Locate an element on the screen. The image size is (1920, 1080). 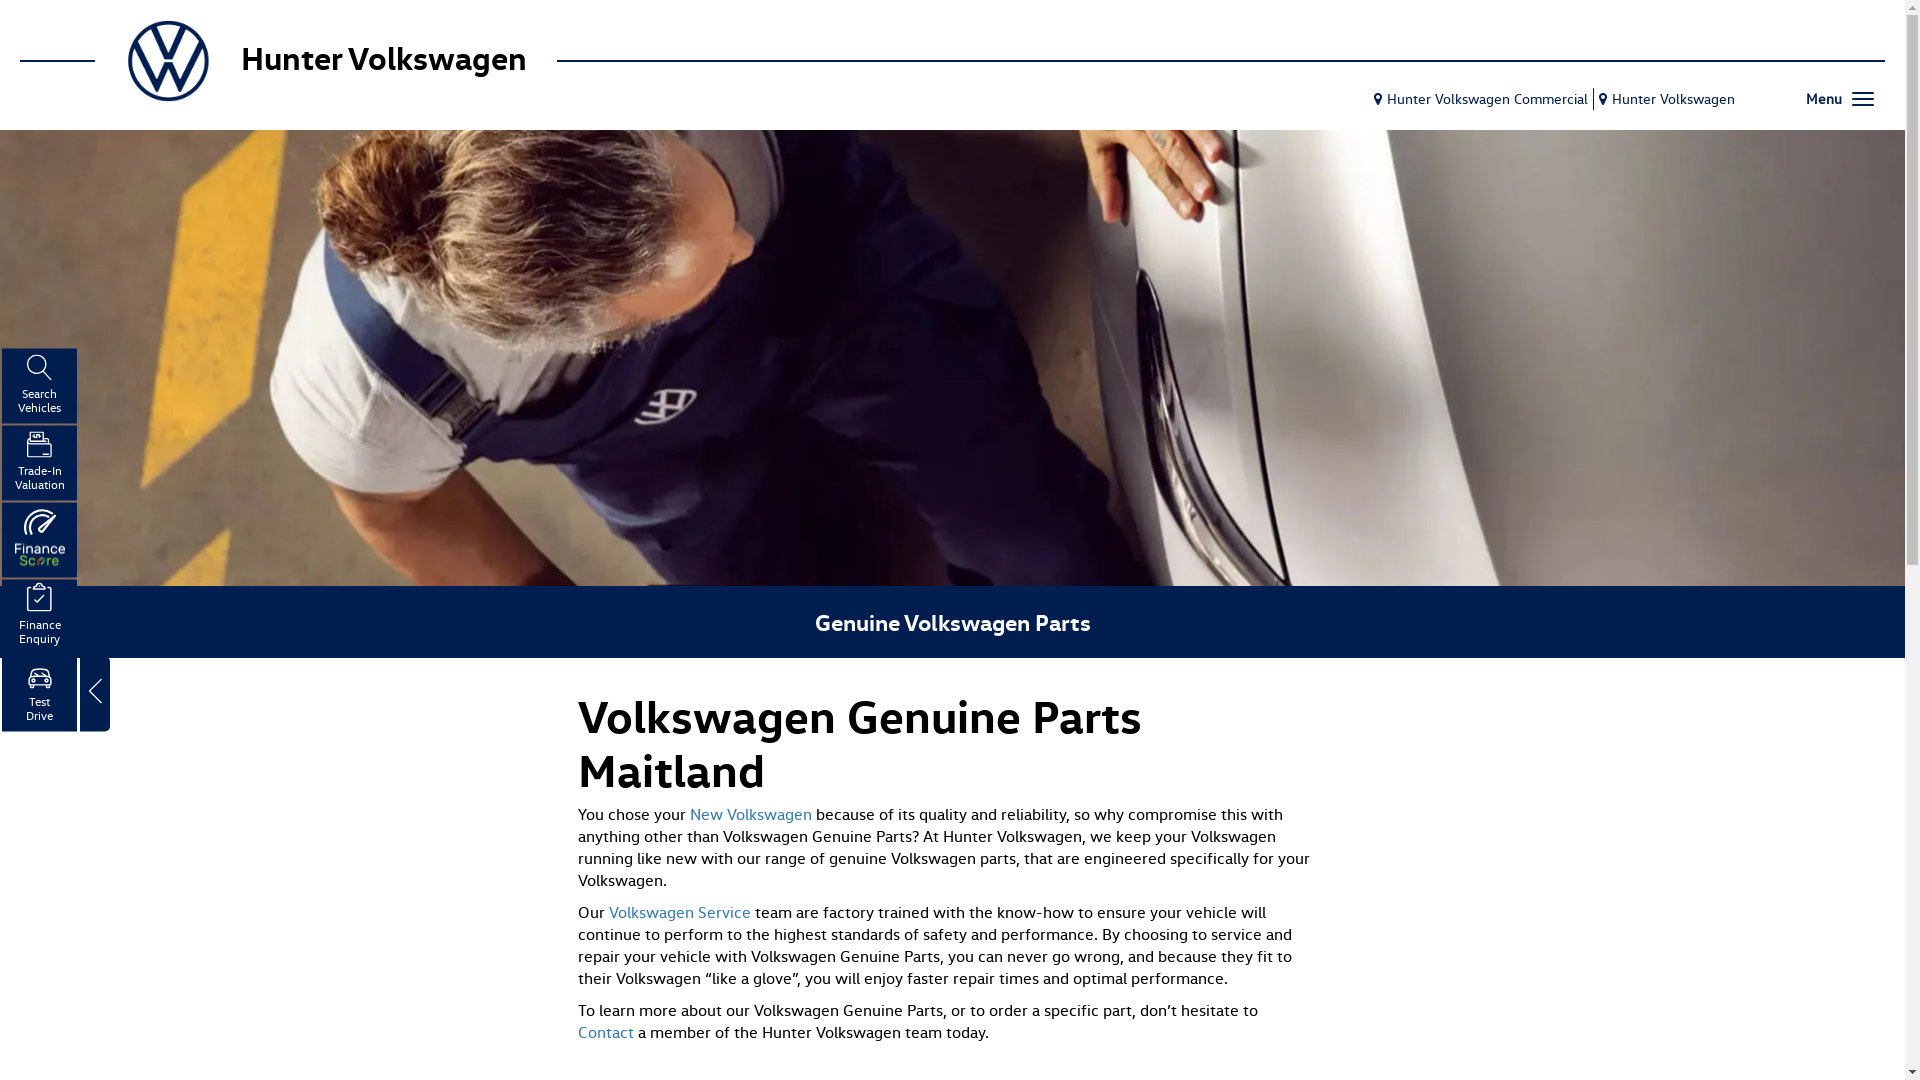
Contact is located at coordinates (606, 1032).